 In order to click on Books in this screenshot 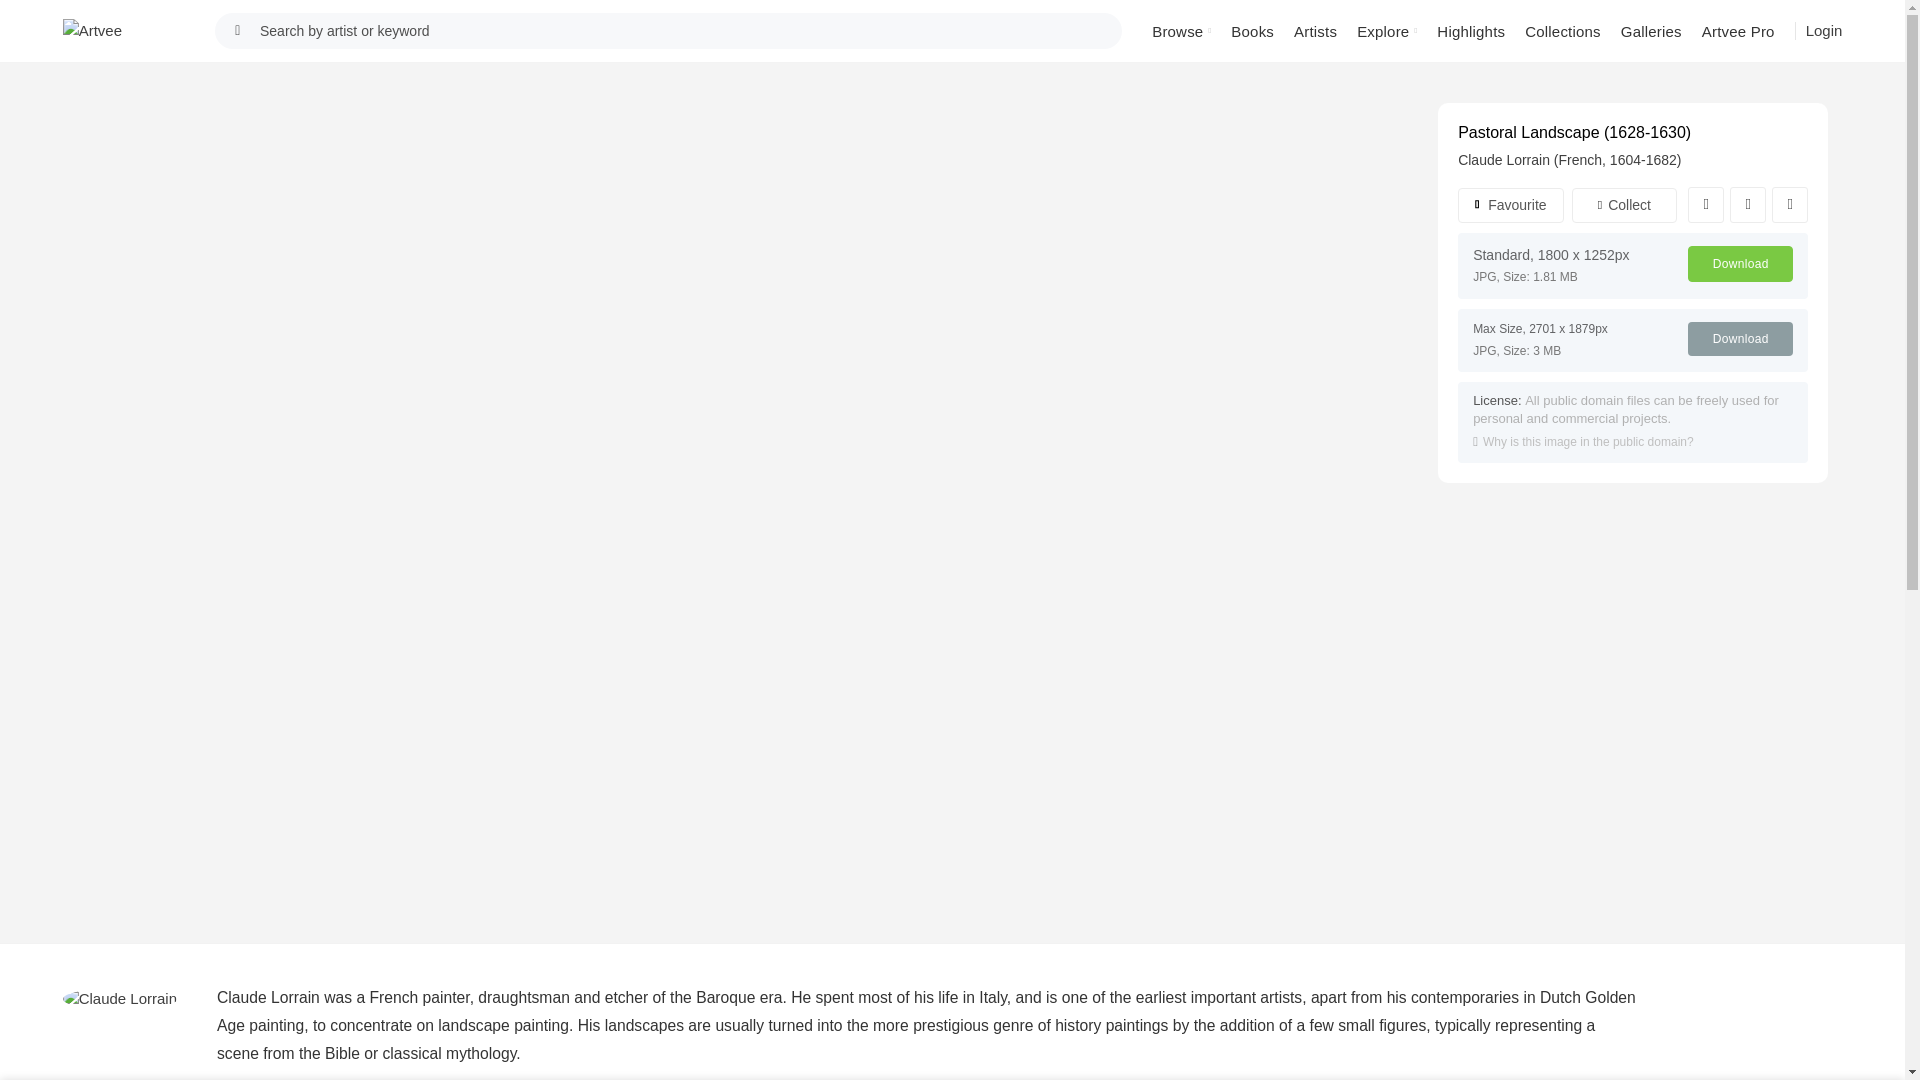, I will do `click(1252, 30)`.